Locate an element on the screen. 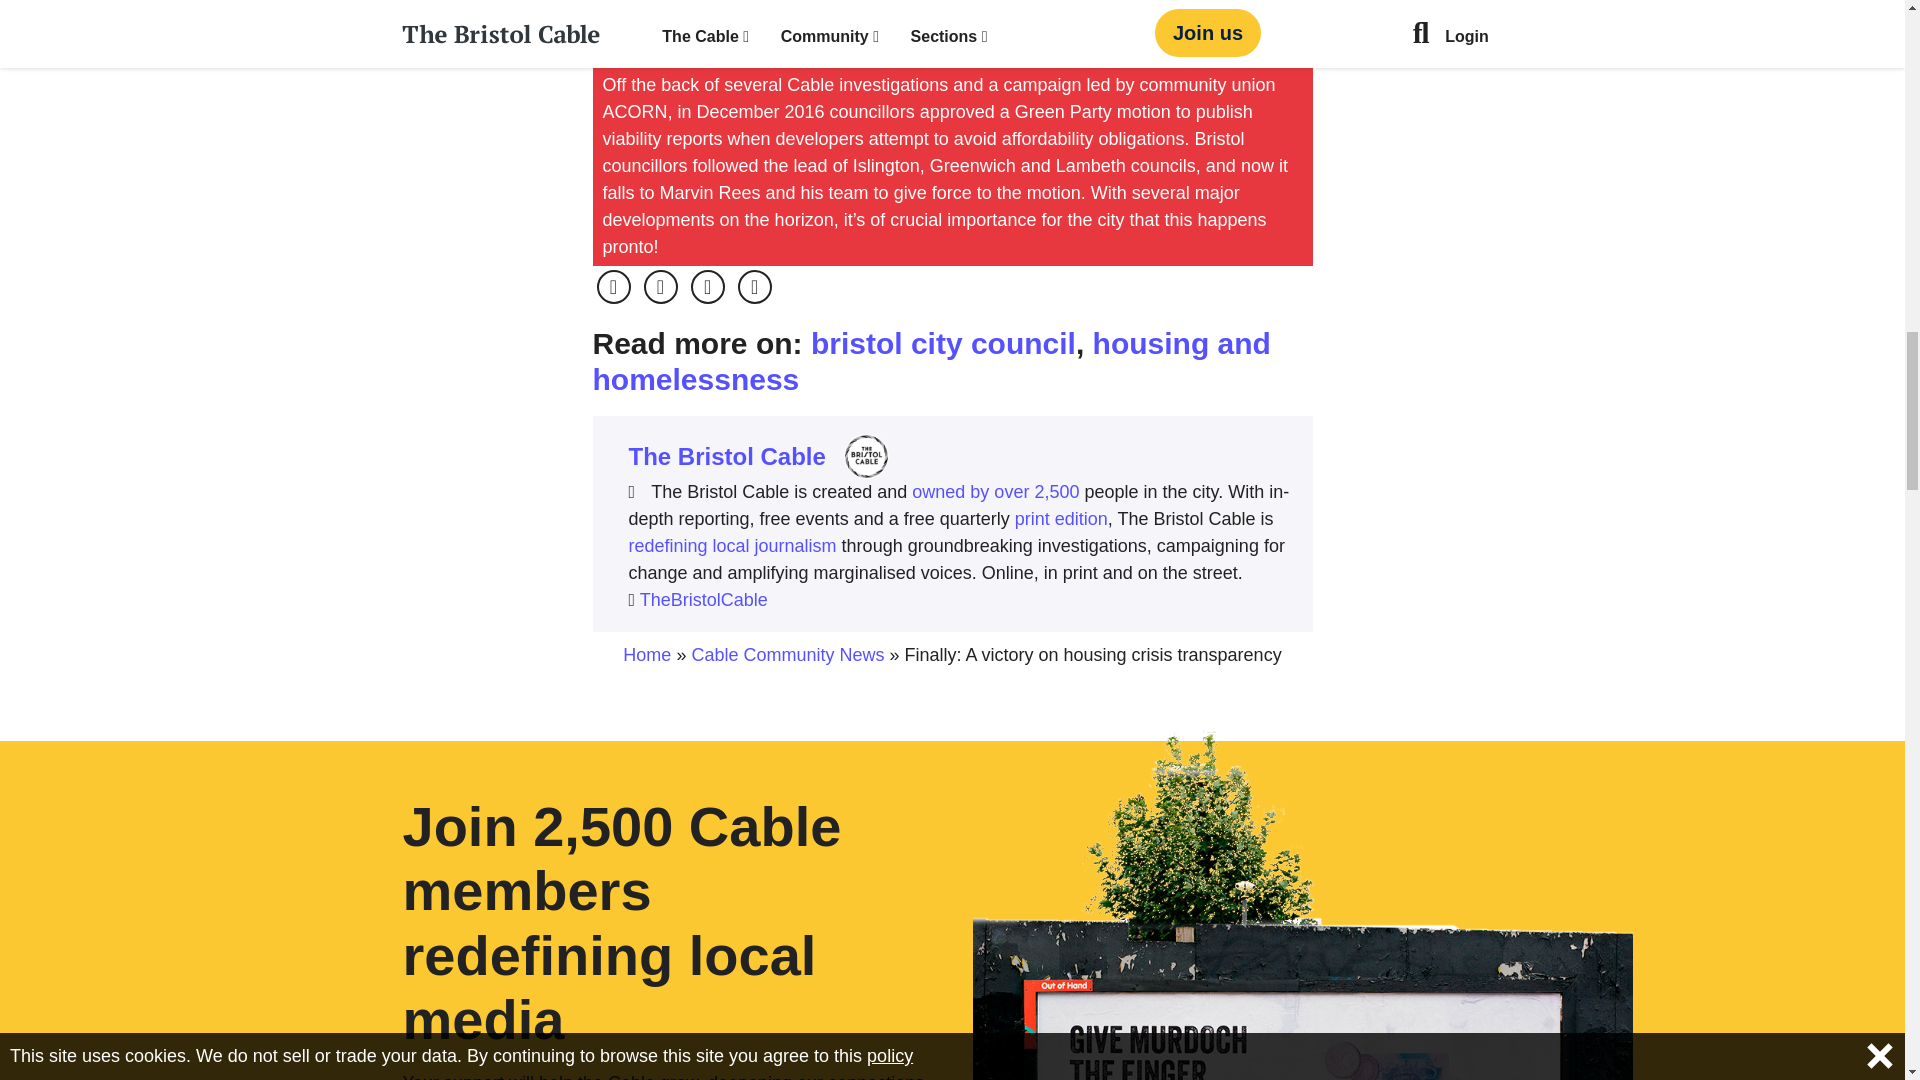 The width and height of the screenshot is (1920, 1080). Opens in a new tab is located at coordinates (704, 600).